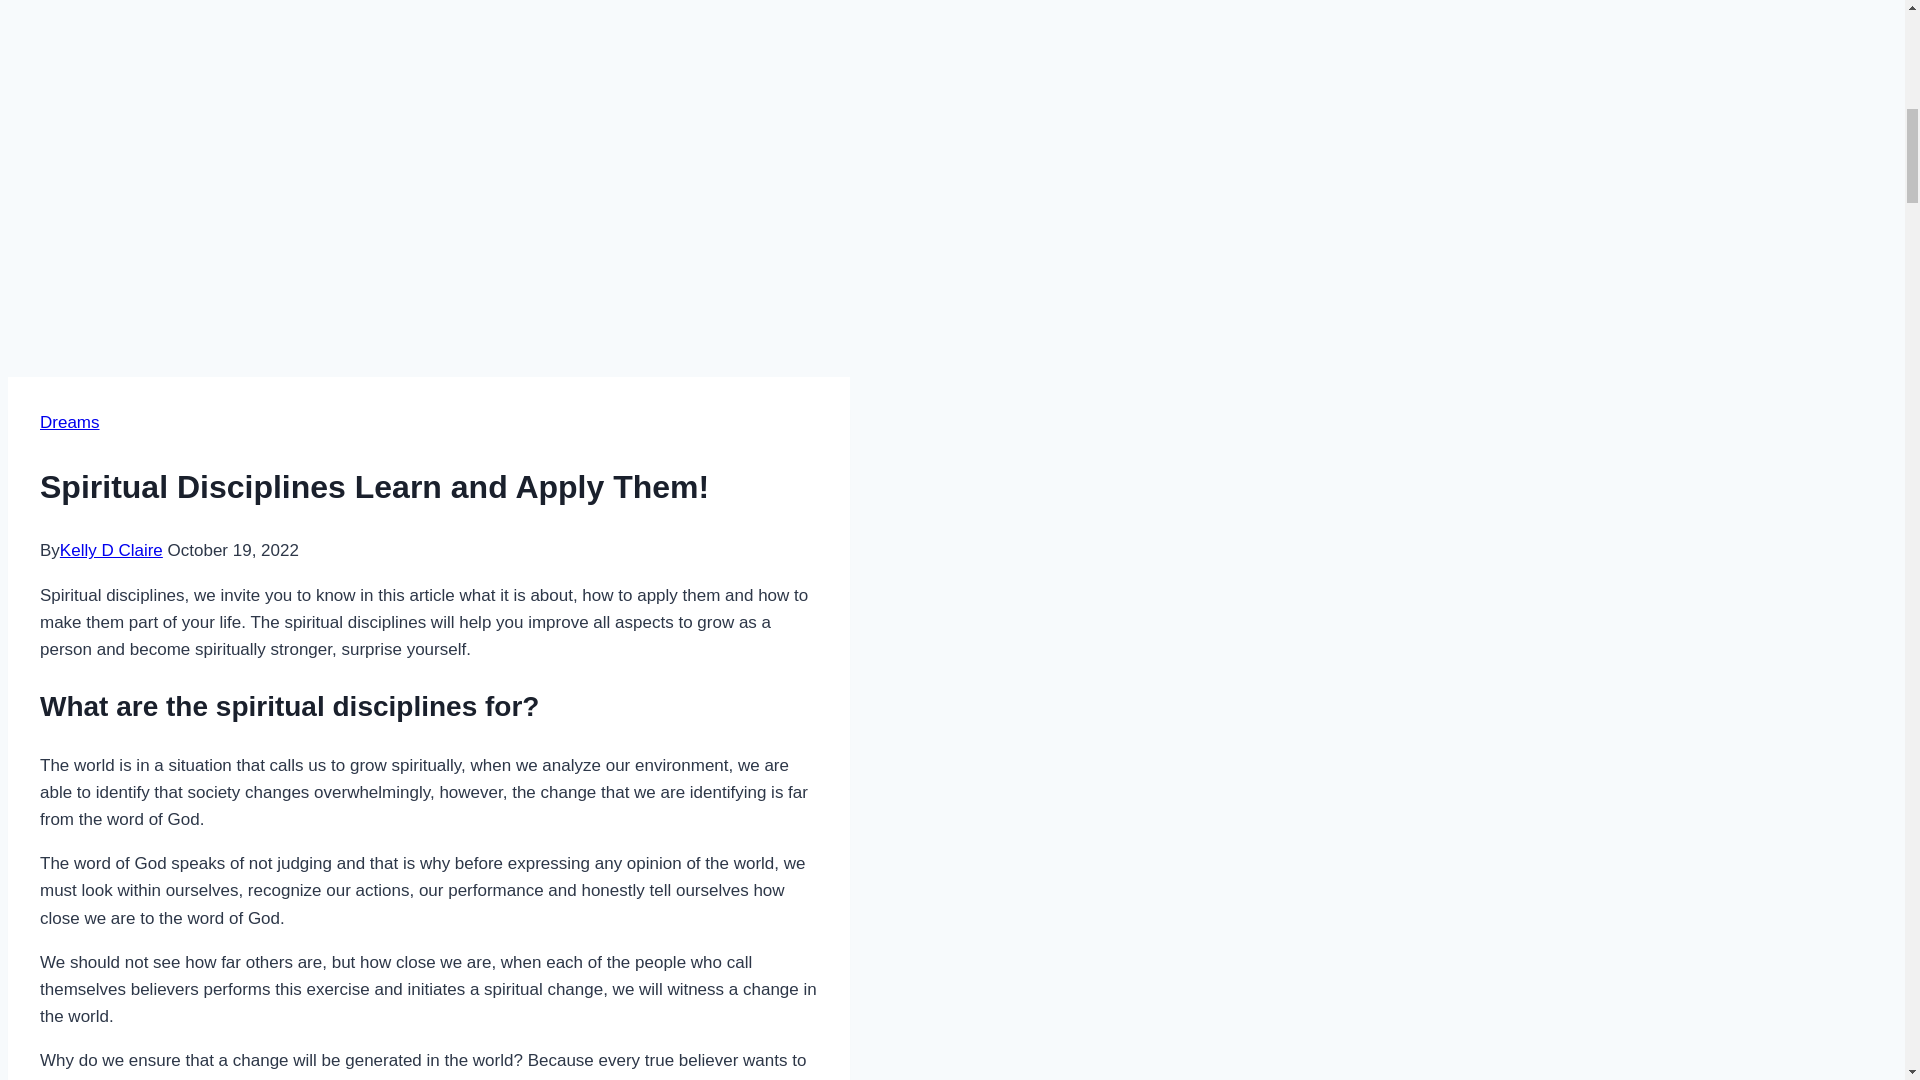 The height and width of the screenshot is (1080, 1920). What do you see at coordinates (111, 550) in the screenshot?
I see `Kelly D Claire` at bounding box center [111, 550].